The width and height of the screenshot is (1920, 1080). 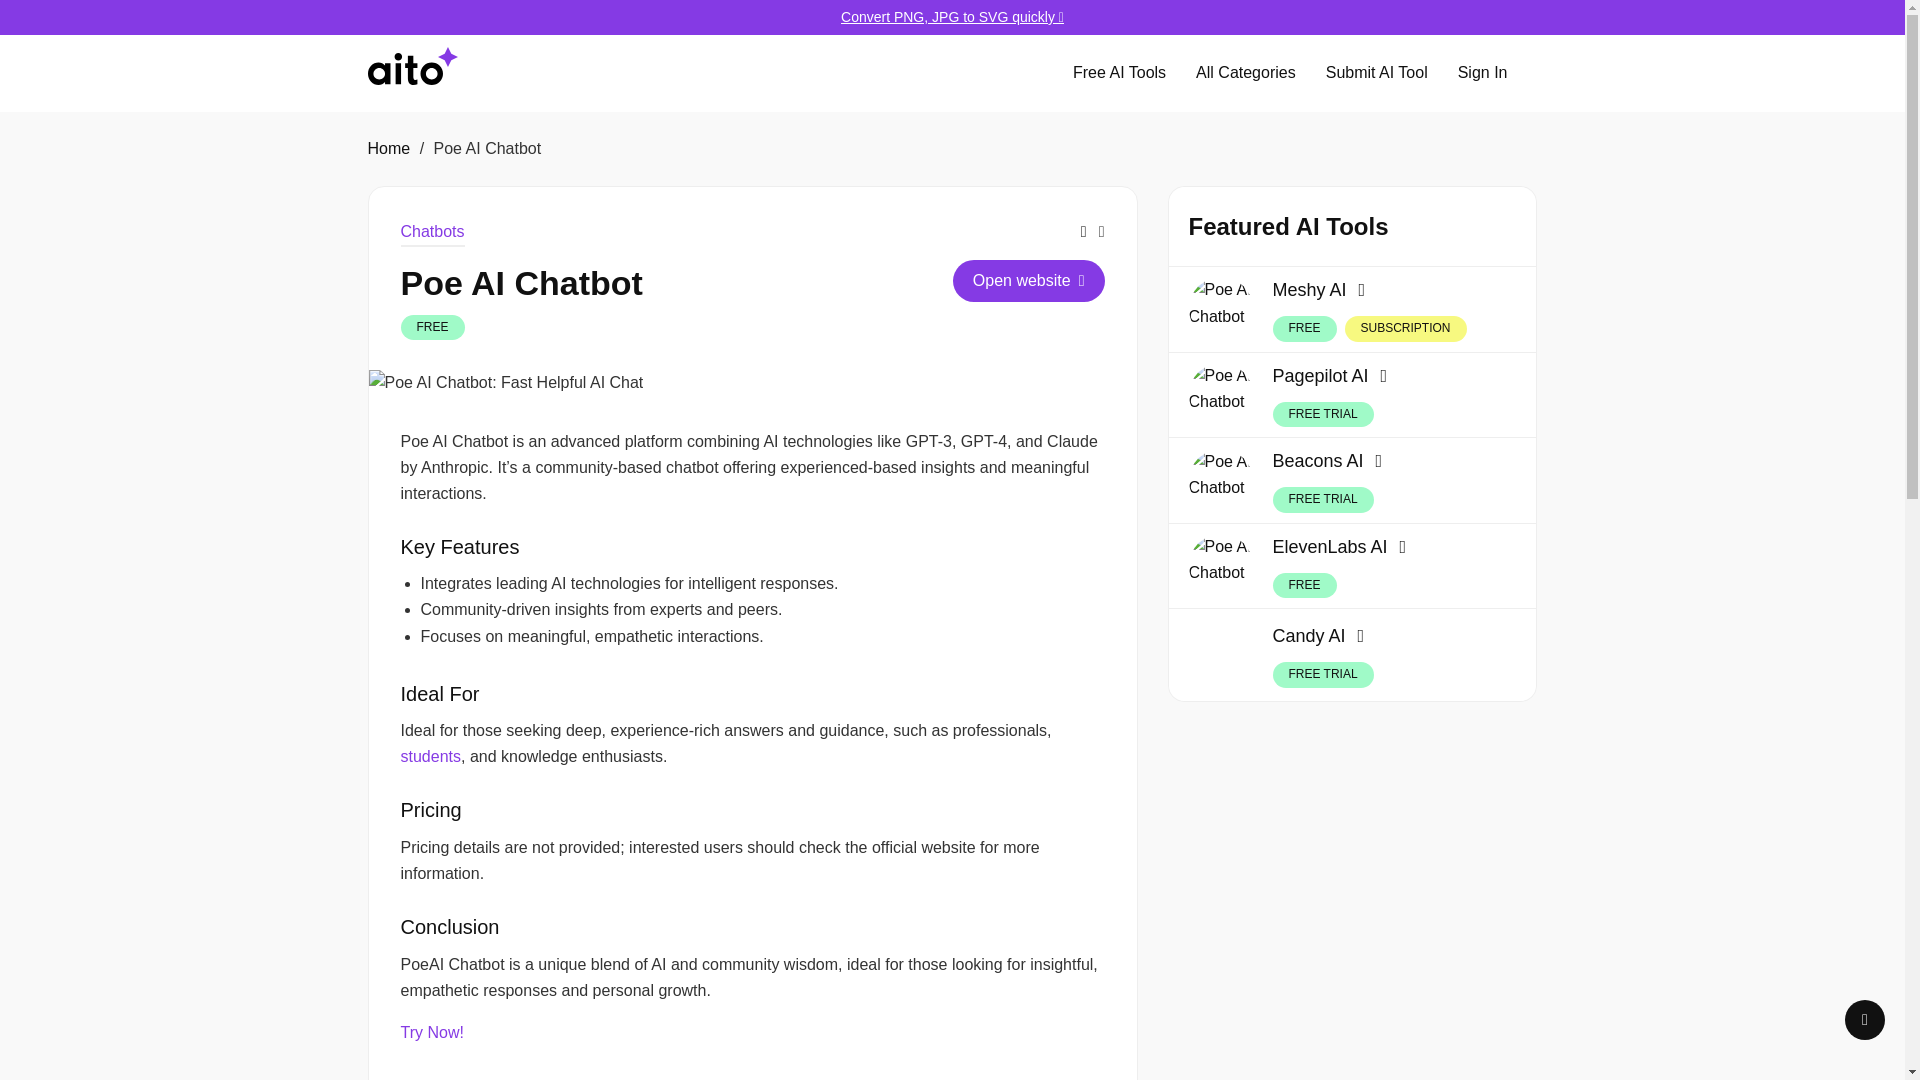 What do you see at coordinates (1246, 73) in the screenshot?
I see `All Categories` at bounding box center [1246, 73].